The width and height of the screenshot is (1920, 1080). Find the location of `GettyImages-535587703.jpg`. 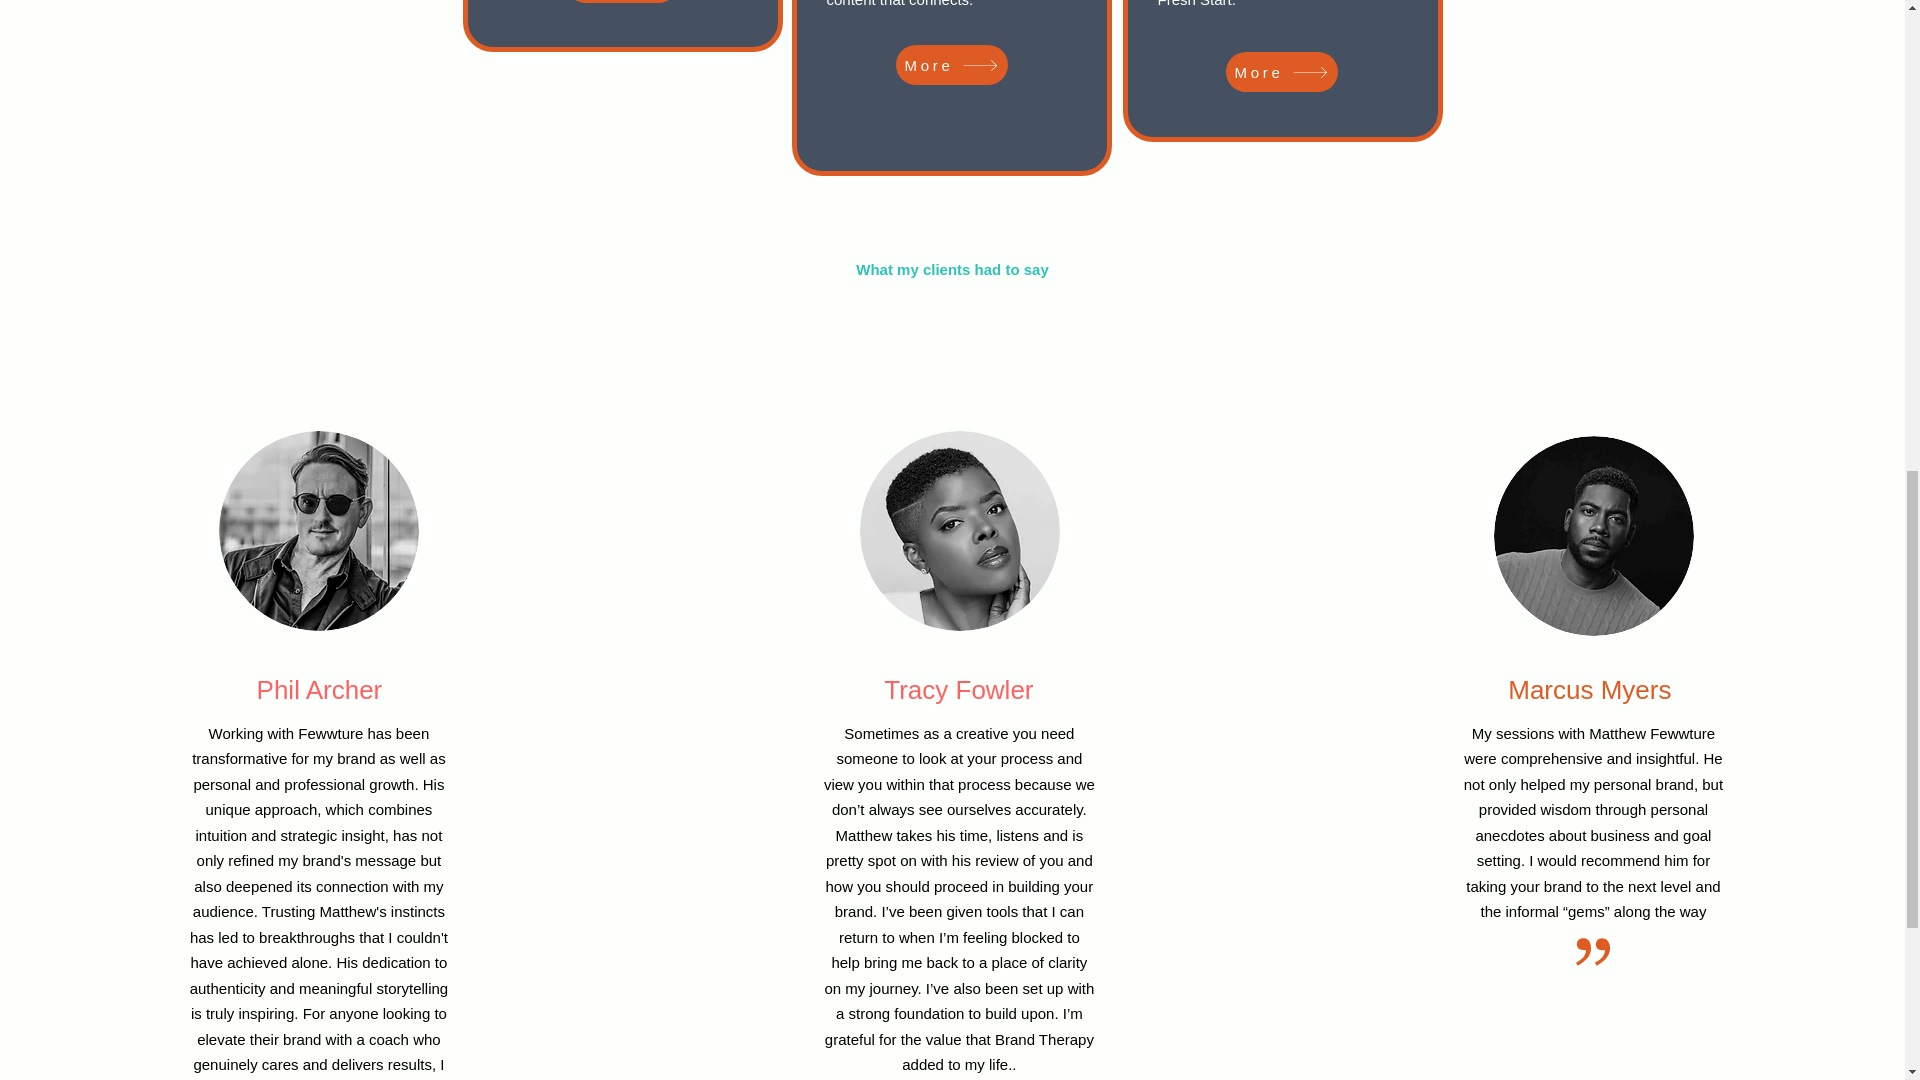

GettyImages-535587703.jpg is located at coordinates (318, 530).